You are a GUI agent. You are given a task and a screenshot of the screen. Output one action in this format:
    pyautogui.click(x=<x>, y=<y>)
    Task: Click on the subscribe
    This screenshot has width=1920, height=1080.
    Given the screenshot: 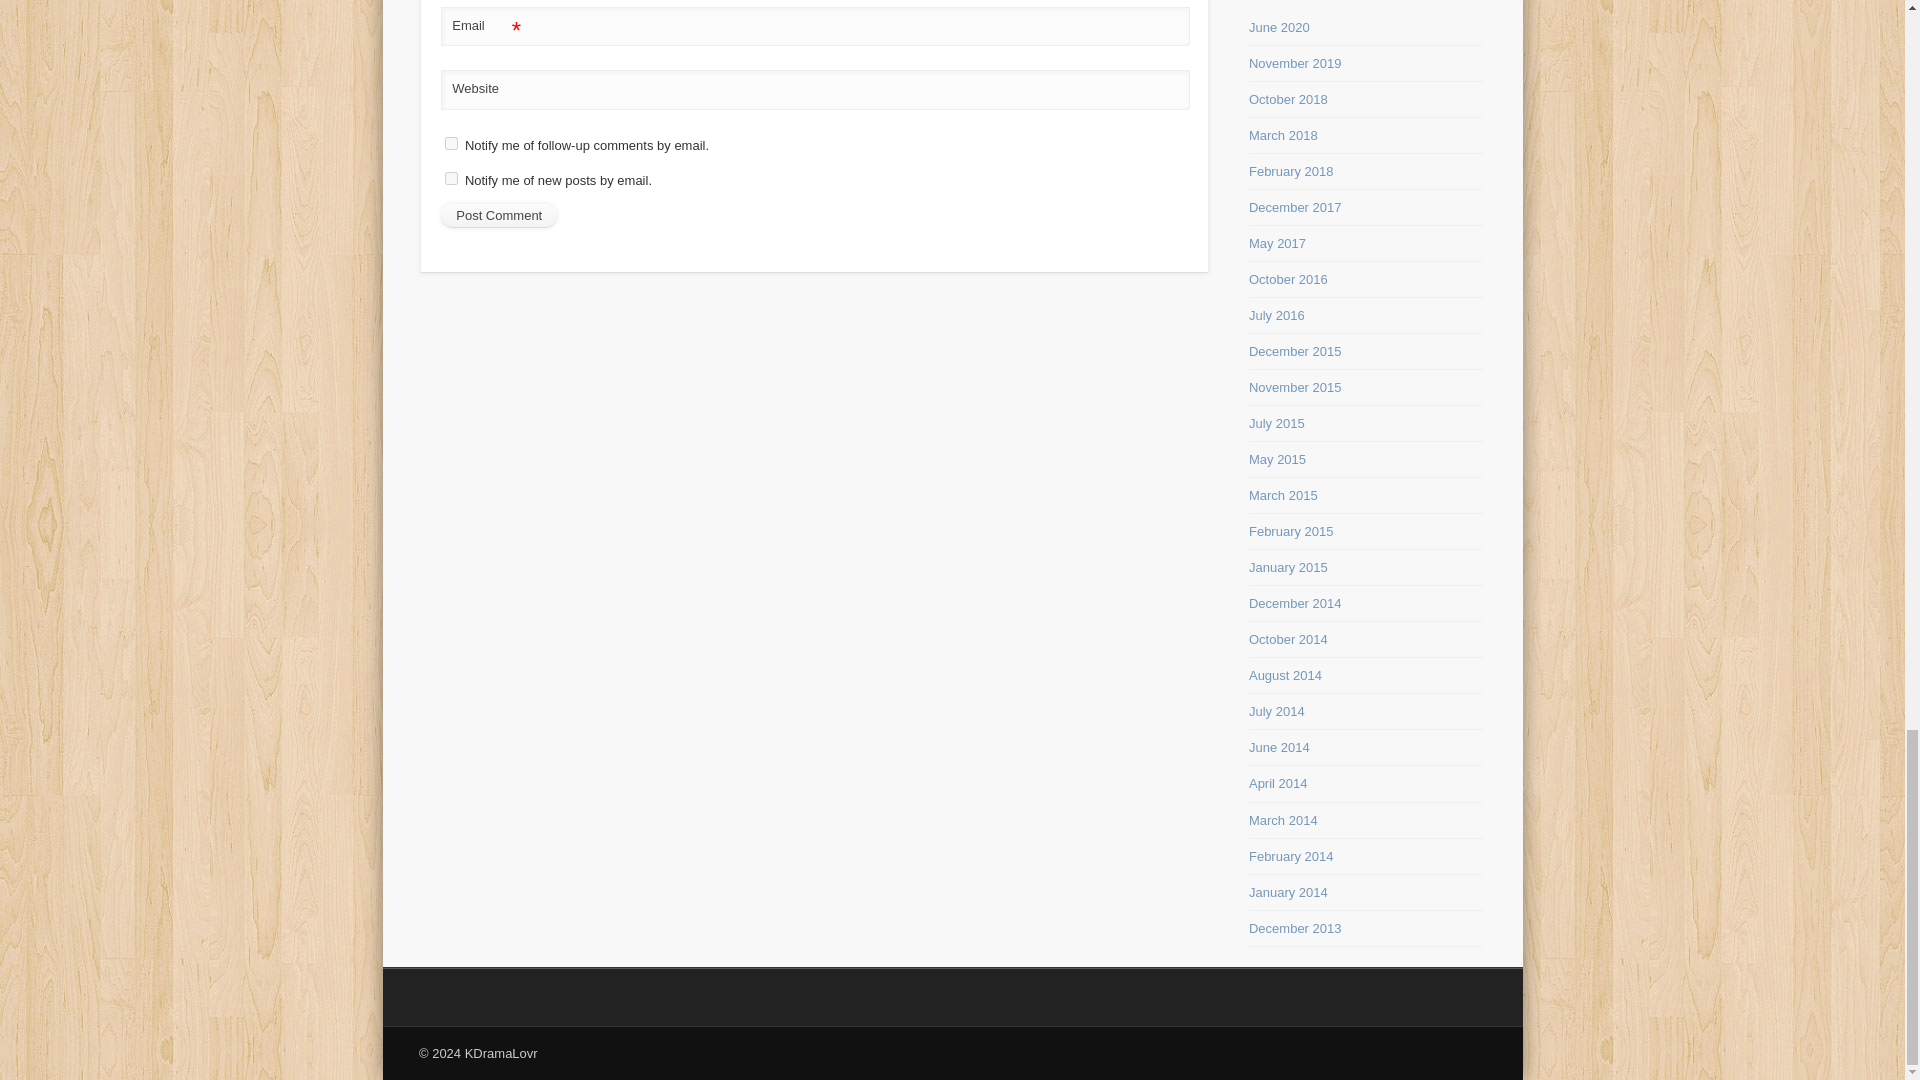 What is the action you would take?
    pyautogui.click(x=452, y=144)
    